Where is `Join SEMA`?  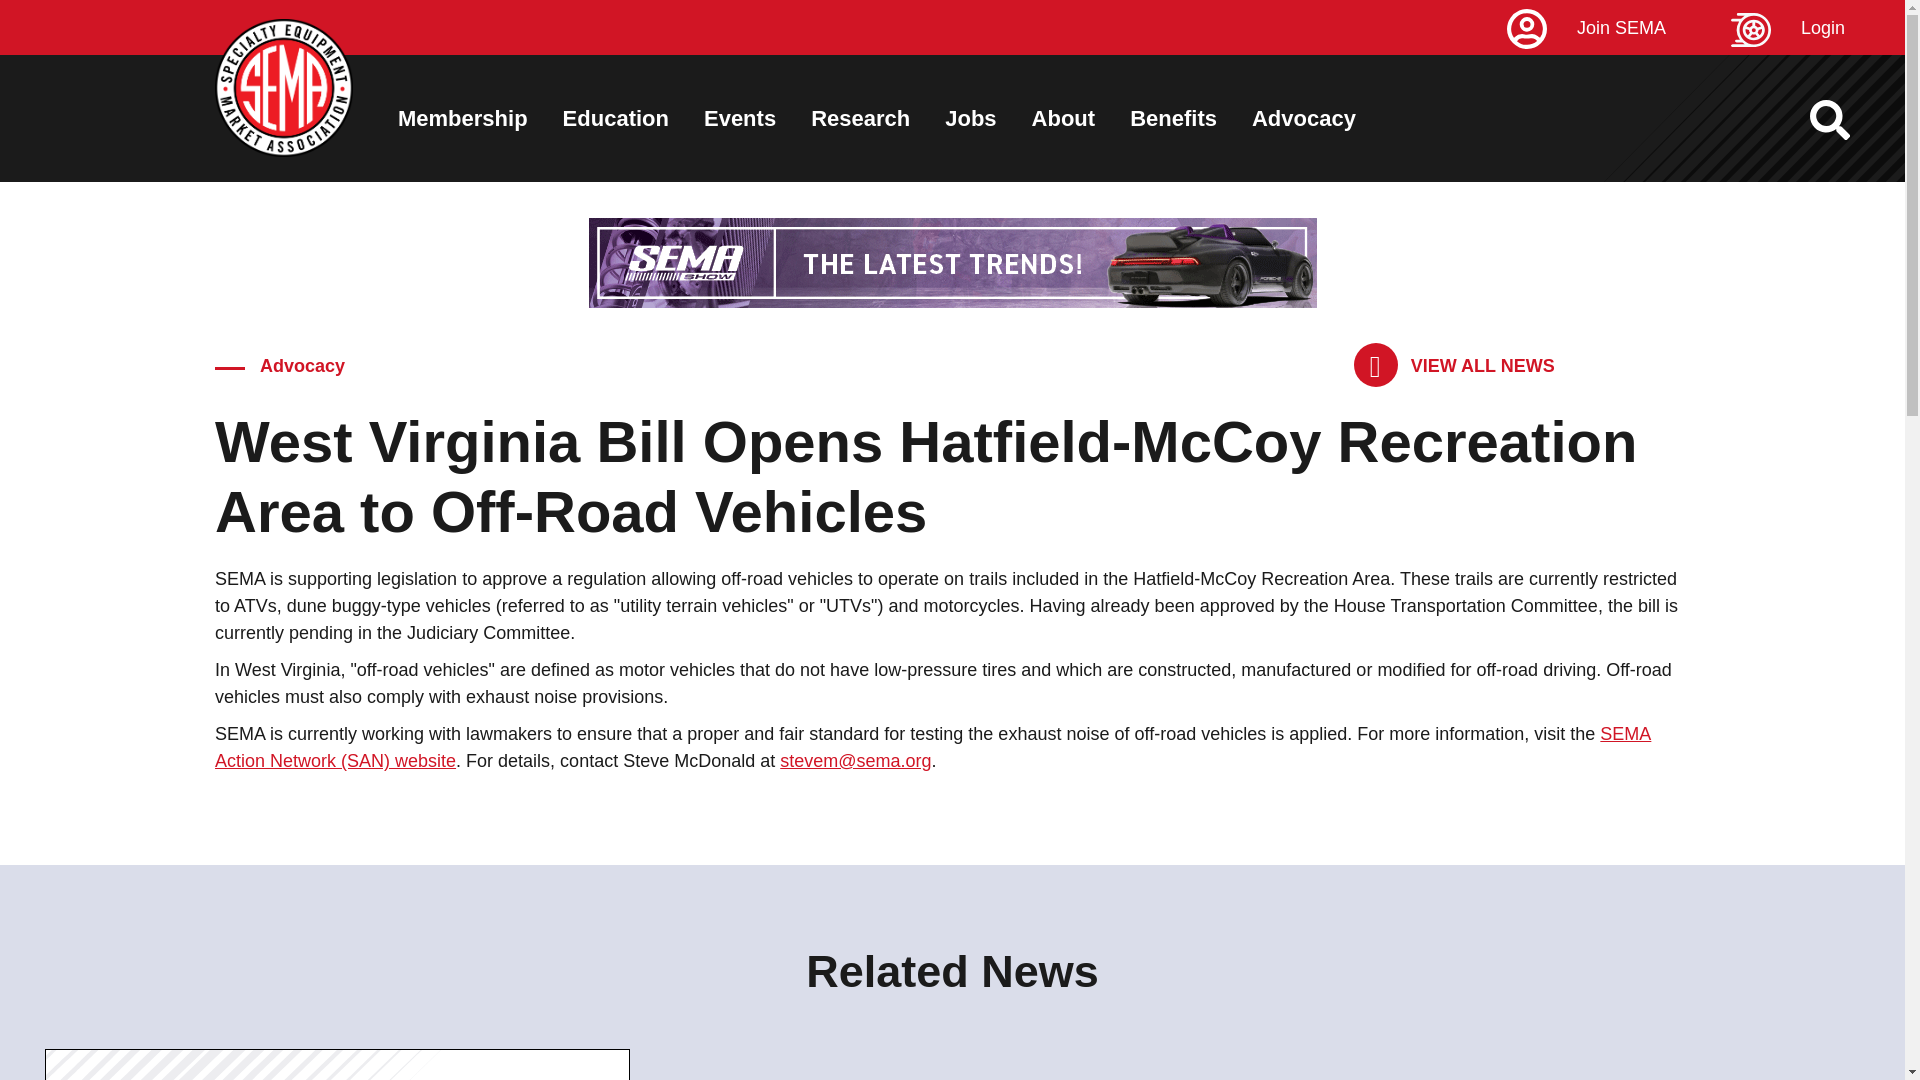 Join SEMA is located at coordinates (1616, 28).